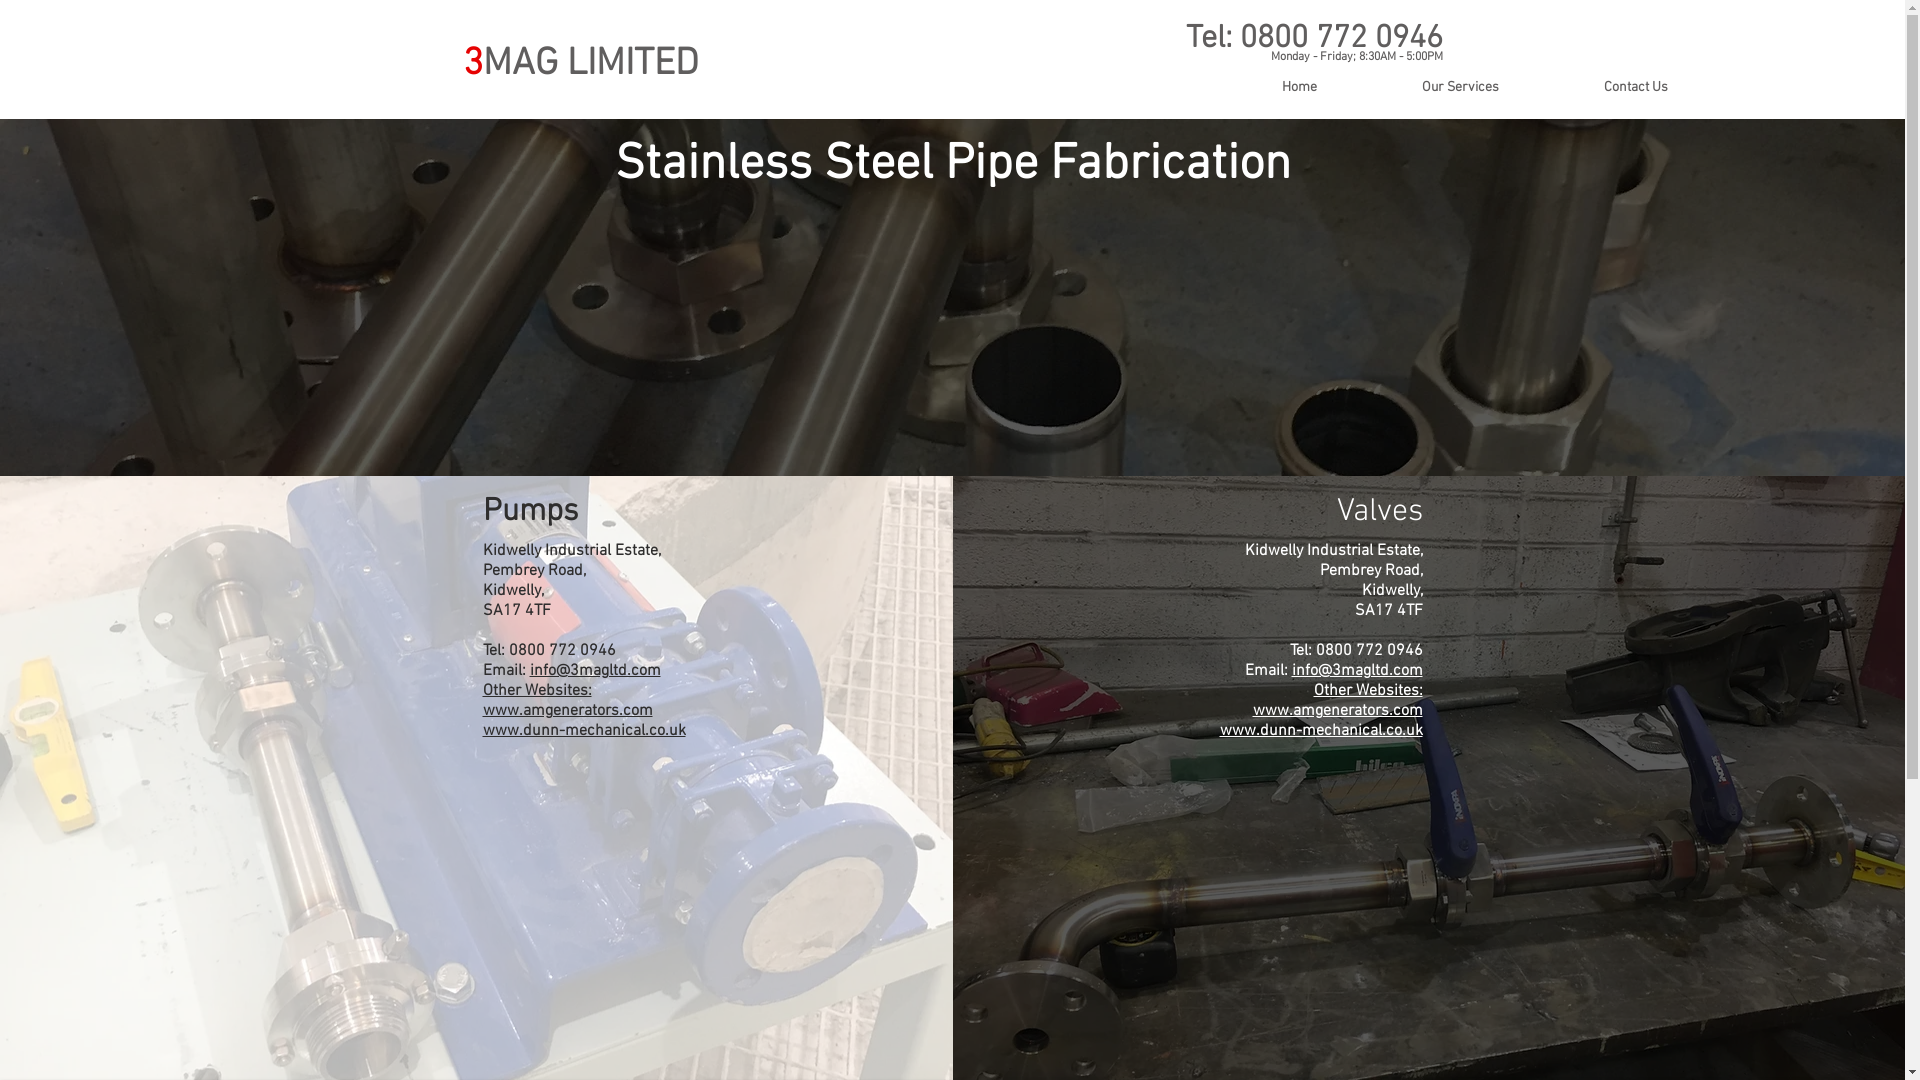 The width and height of the screenshot is (1920, 1080). I want to click on Contact Us, so click(1636, 88).